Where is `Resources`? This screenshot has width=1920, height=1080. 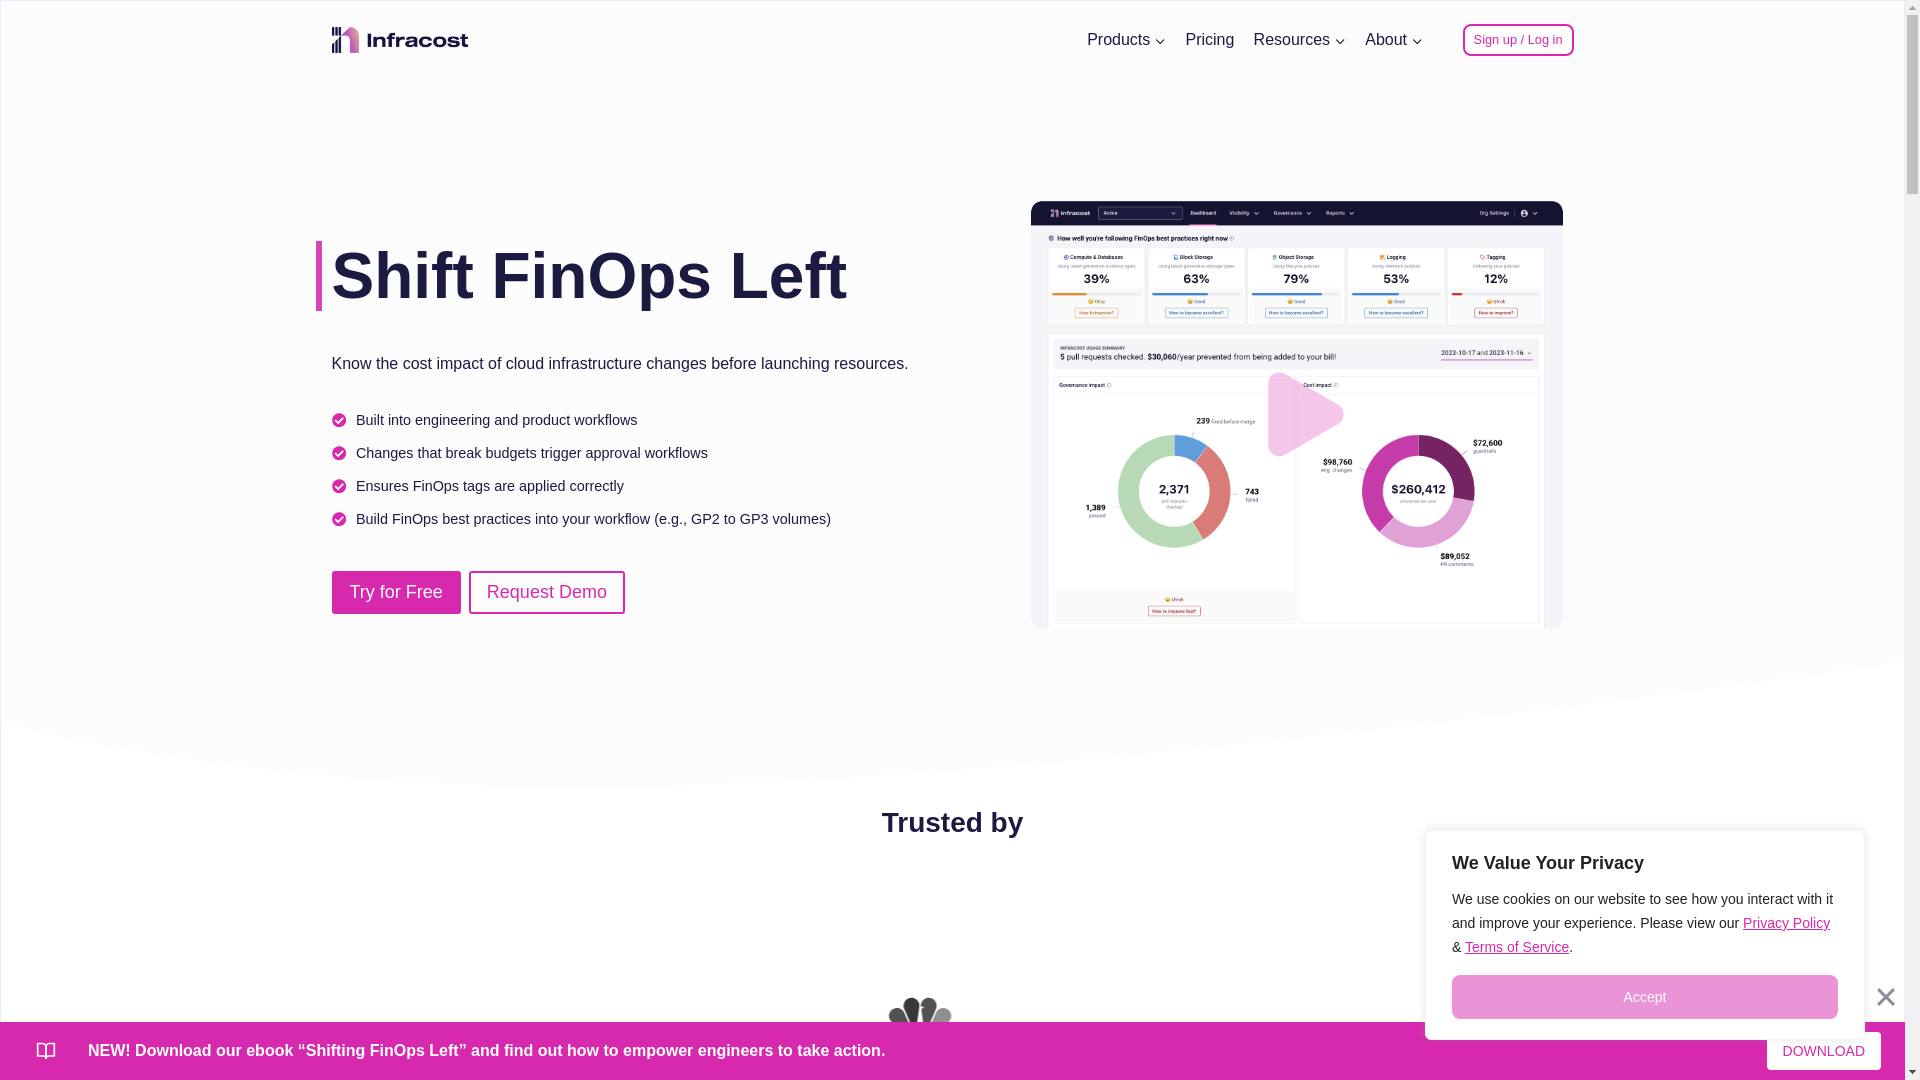 Resources is located at coordinates (1300, 40).